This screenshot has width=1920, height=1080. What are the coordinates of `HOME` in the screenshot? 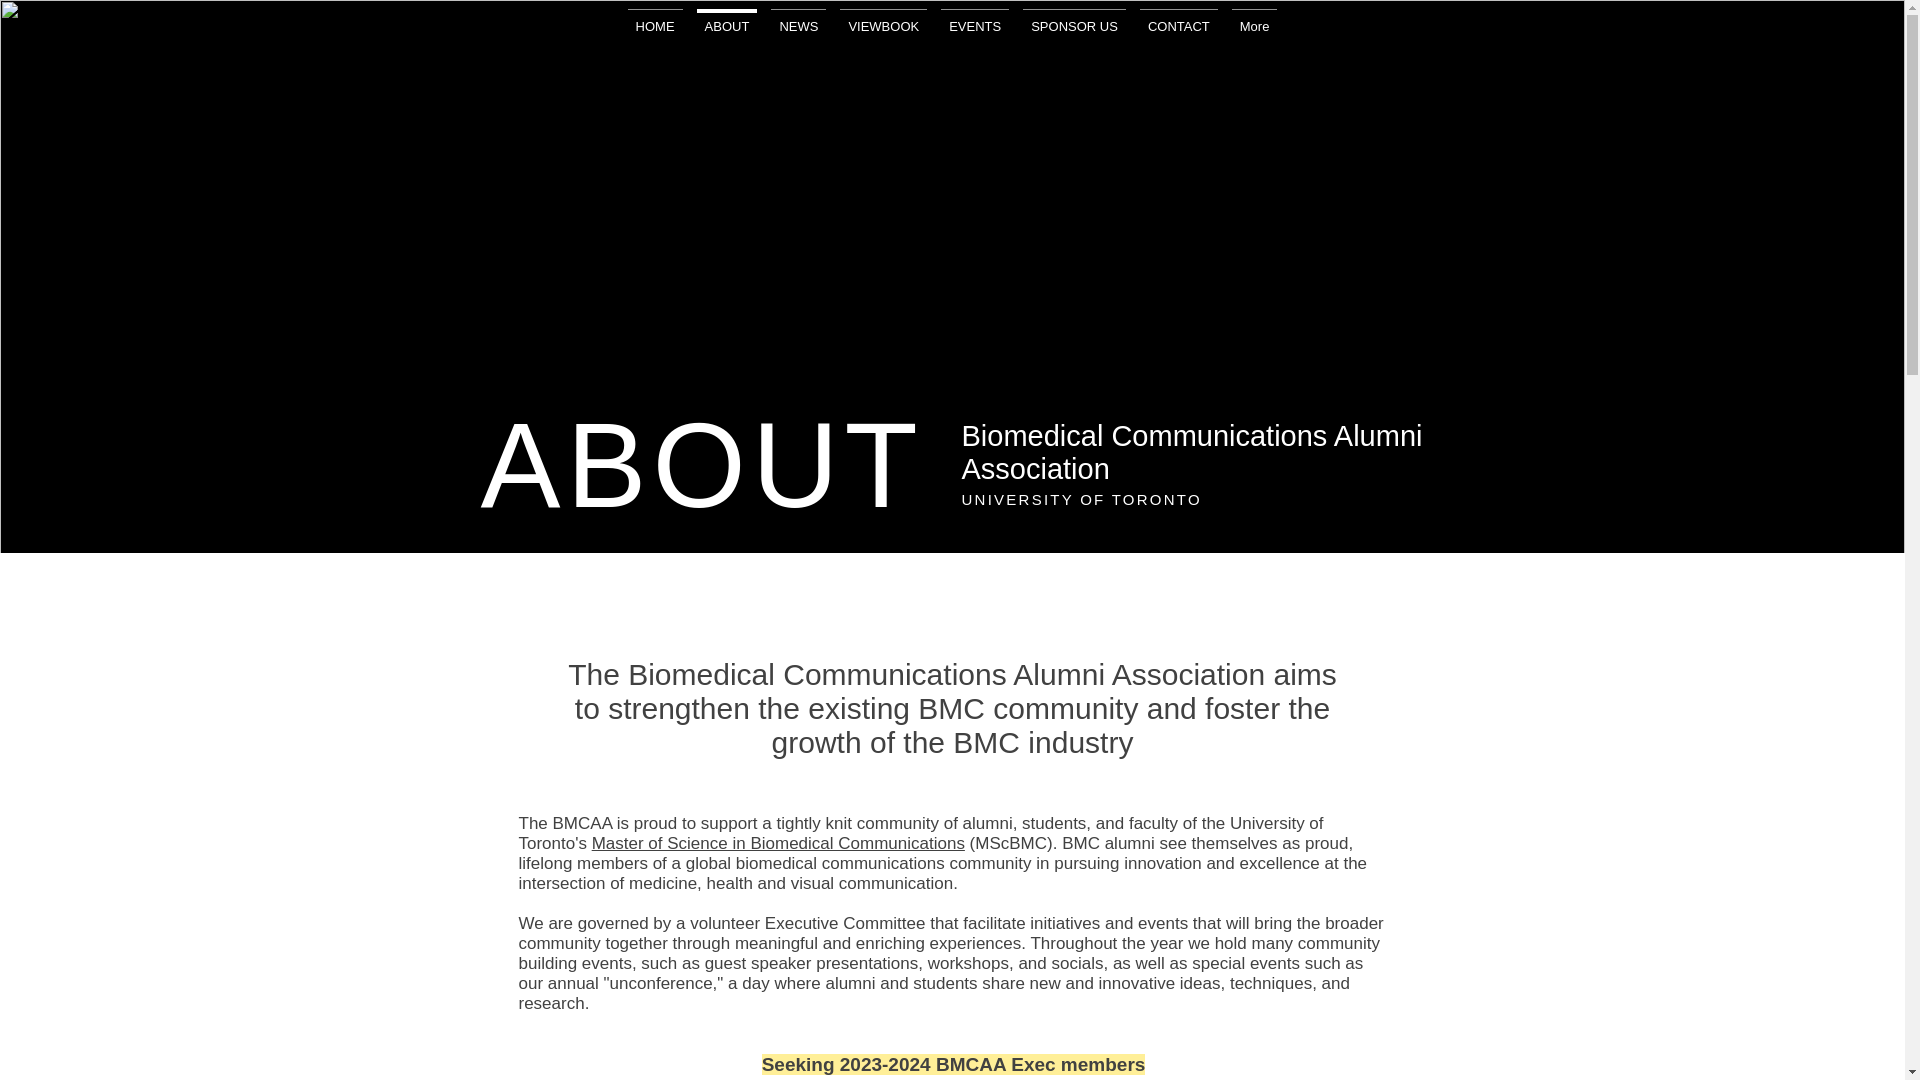 It's located at (654, 28).